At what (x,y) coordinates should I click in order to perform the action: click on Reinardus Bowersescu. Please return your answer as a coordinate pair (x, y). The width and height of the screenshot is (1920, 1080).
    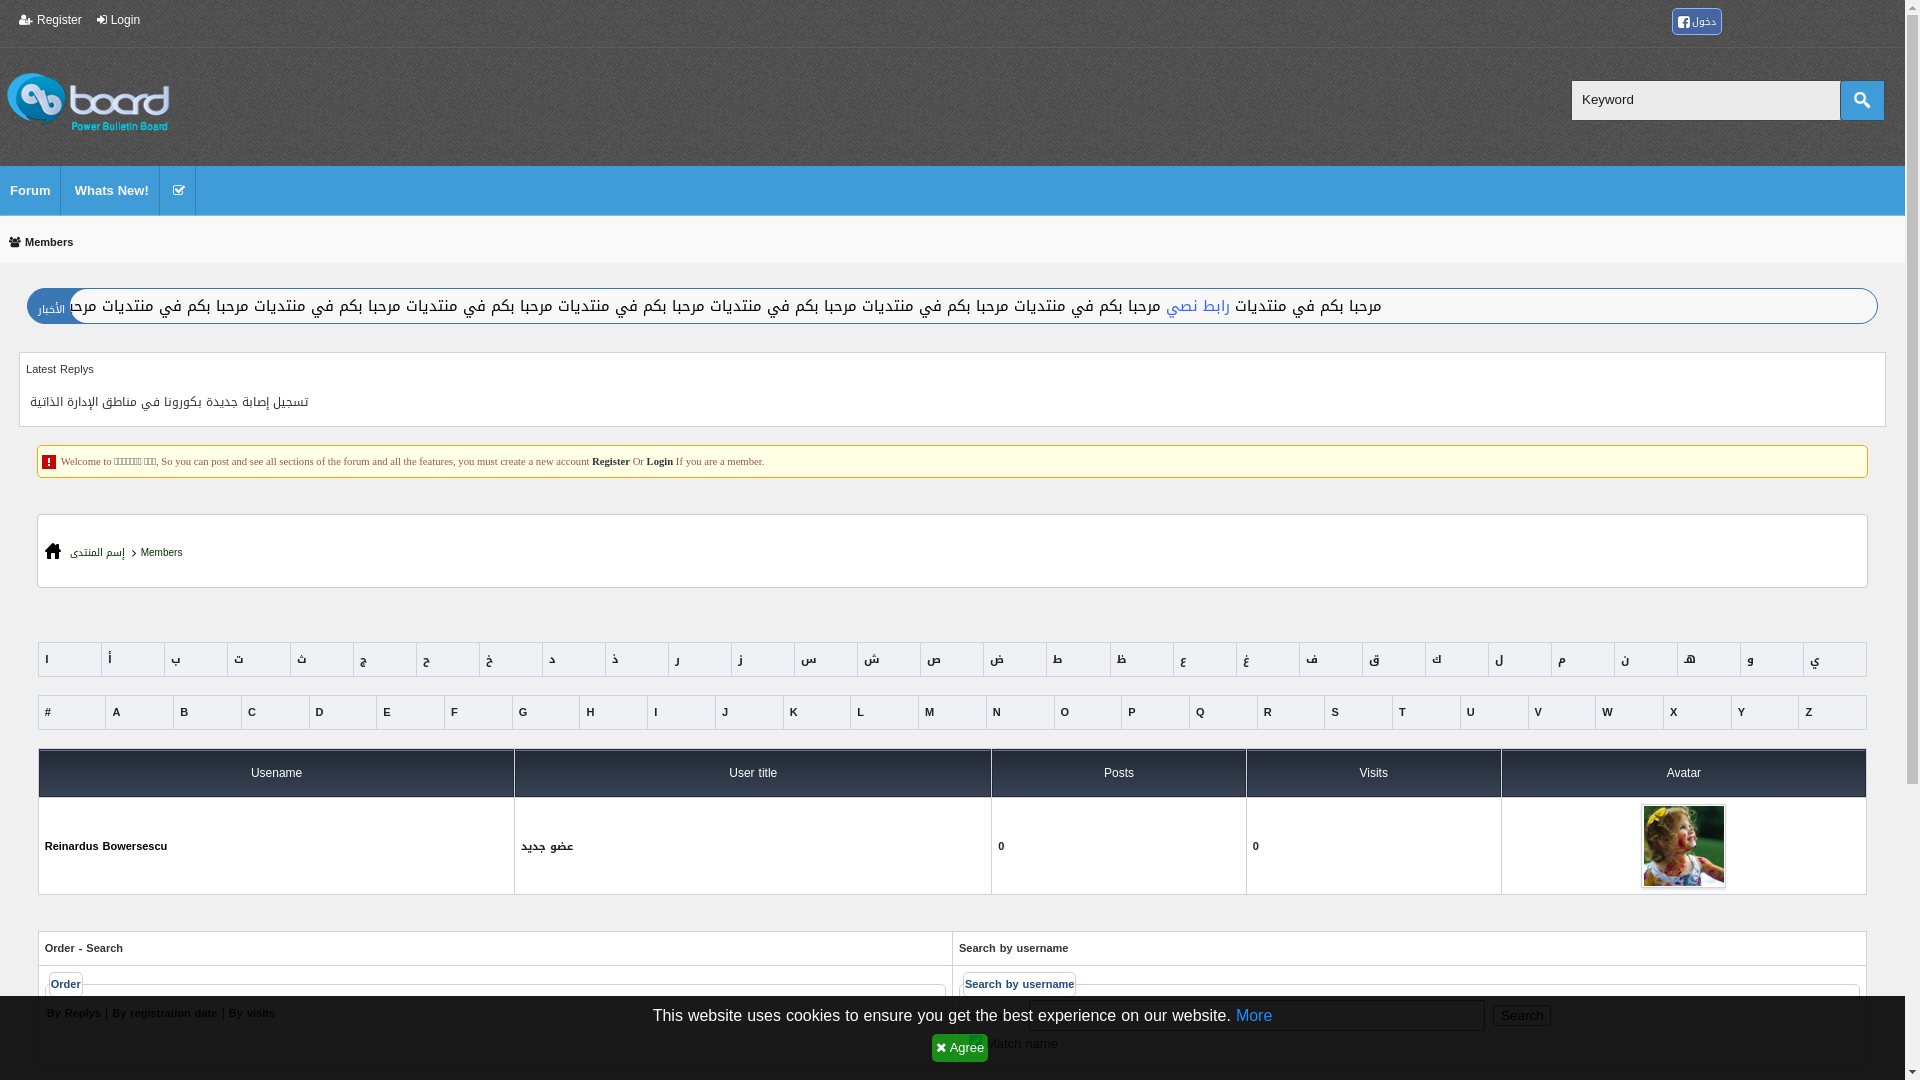
    Looking at the image, I should click on (106, 846).